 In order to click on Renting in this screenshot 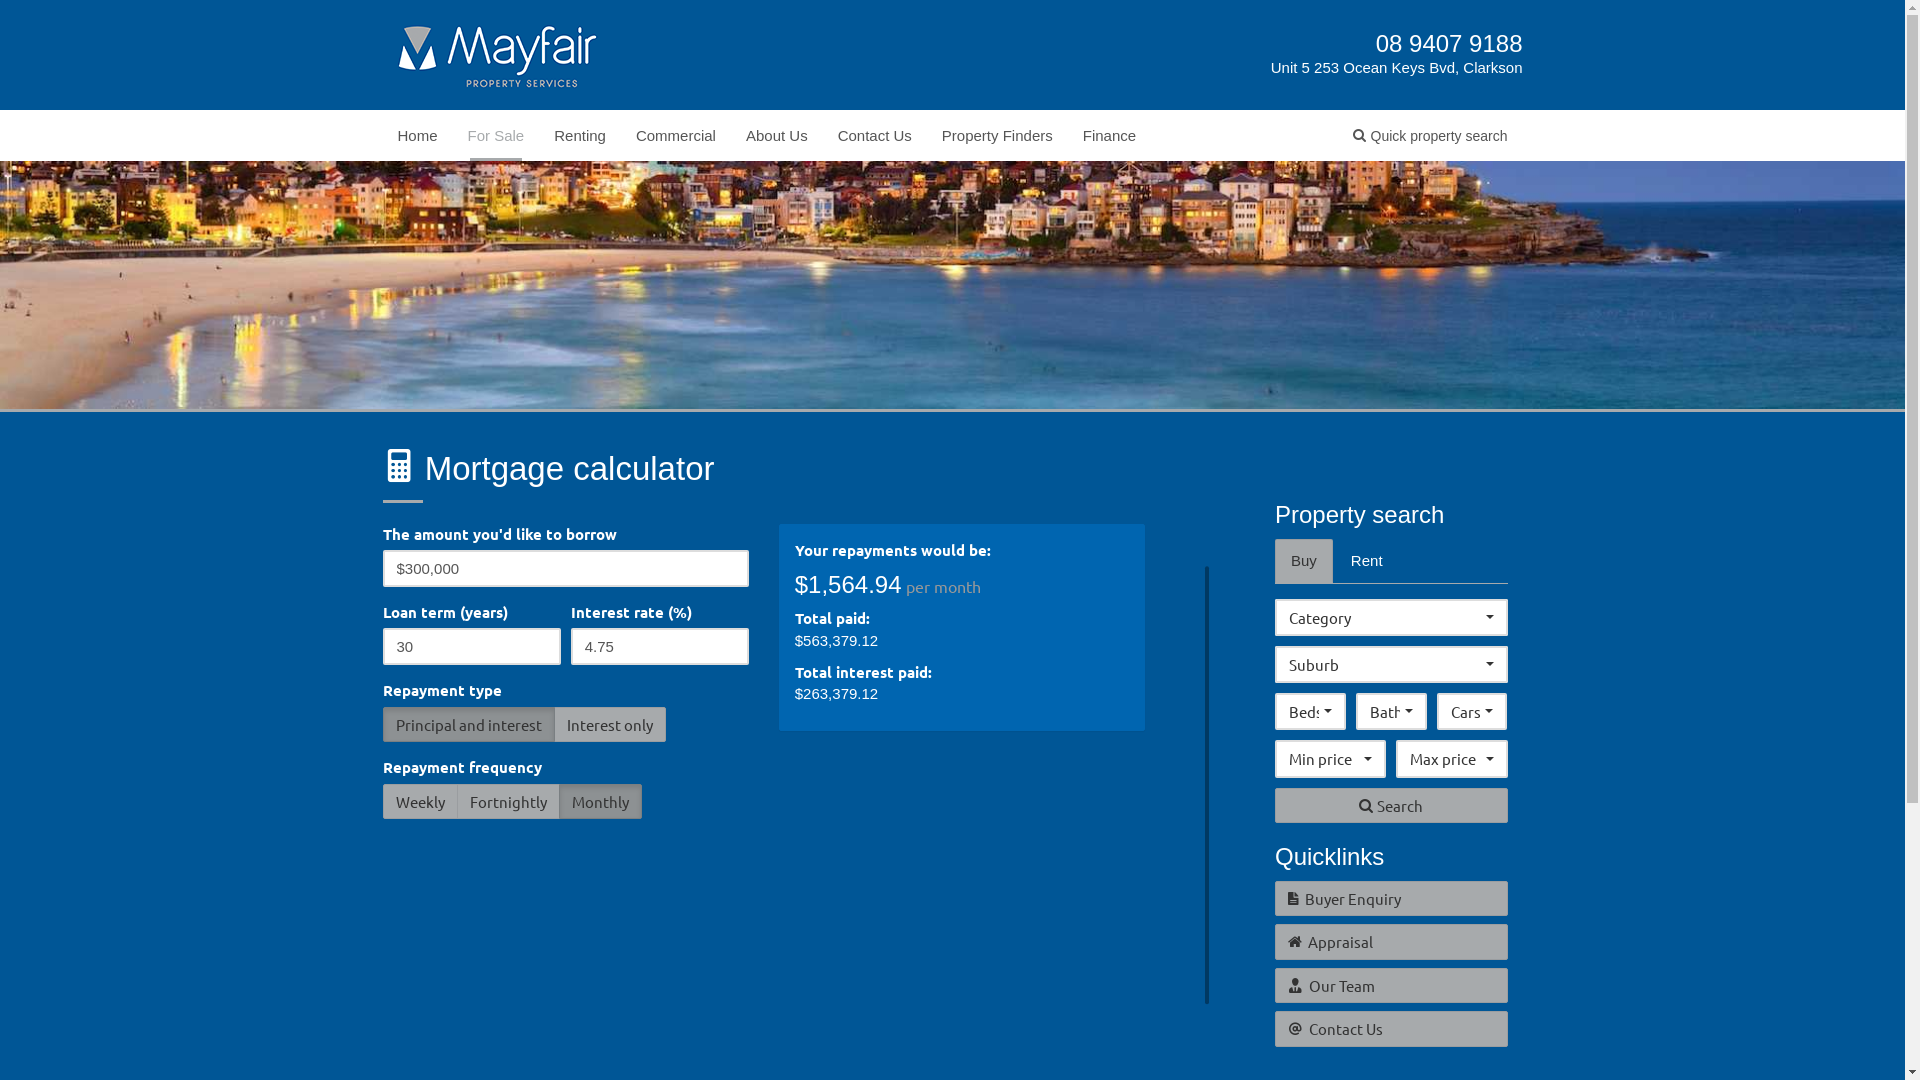, I will do `click(580, 136)`.